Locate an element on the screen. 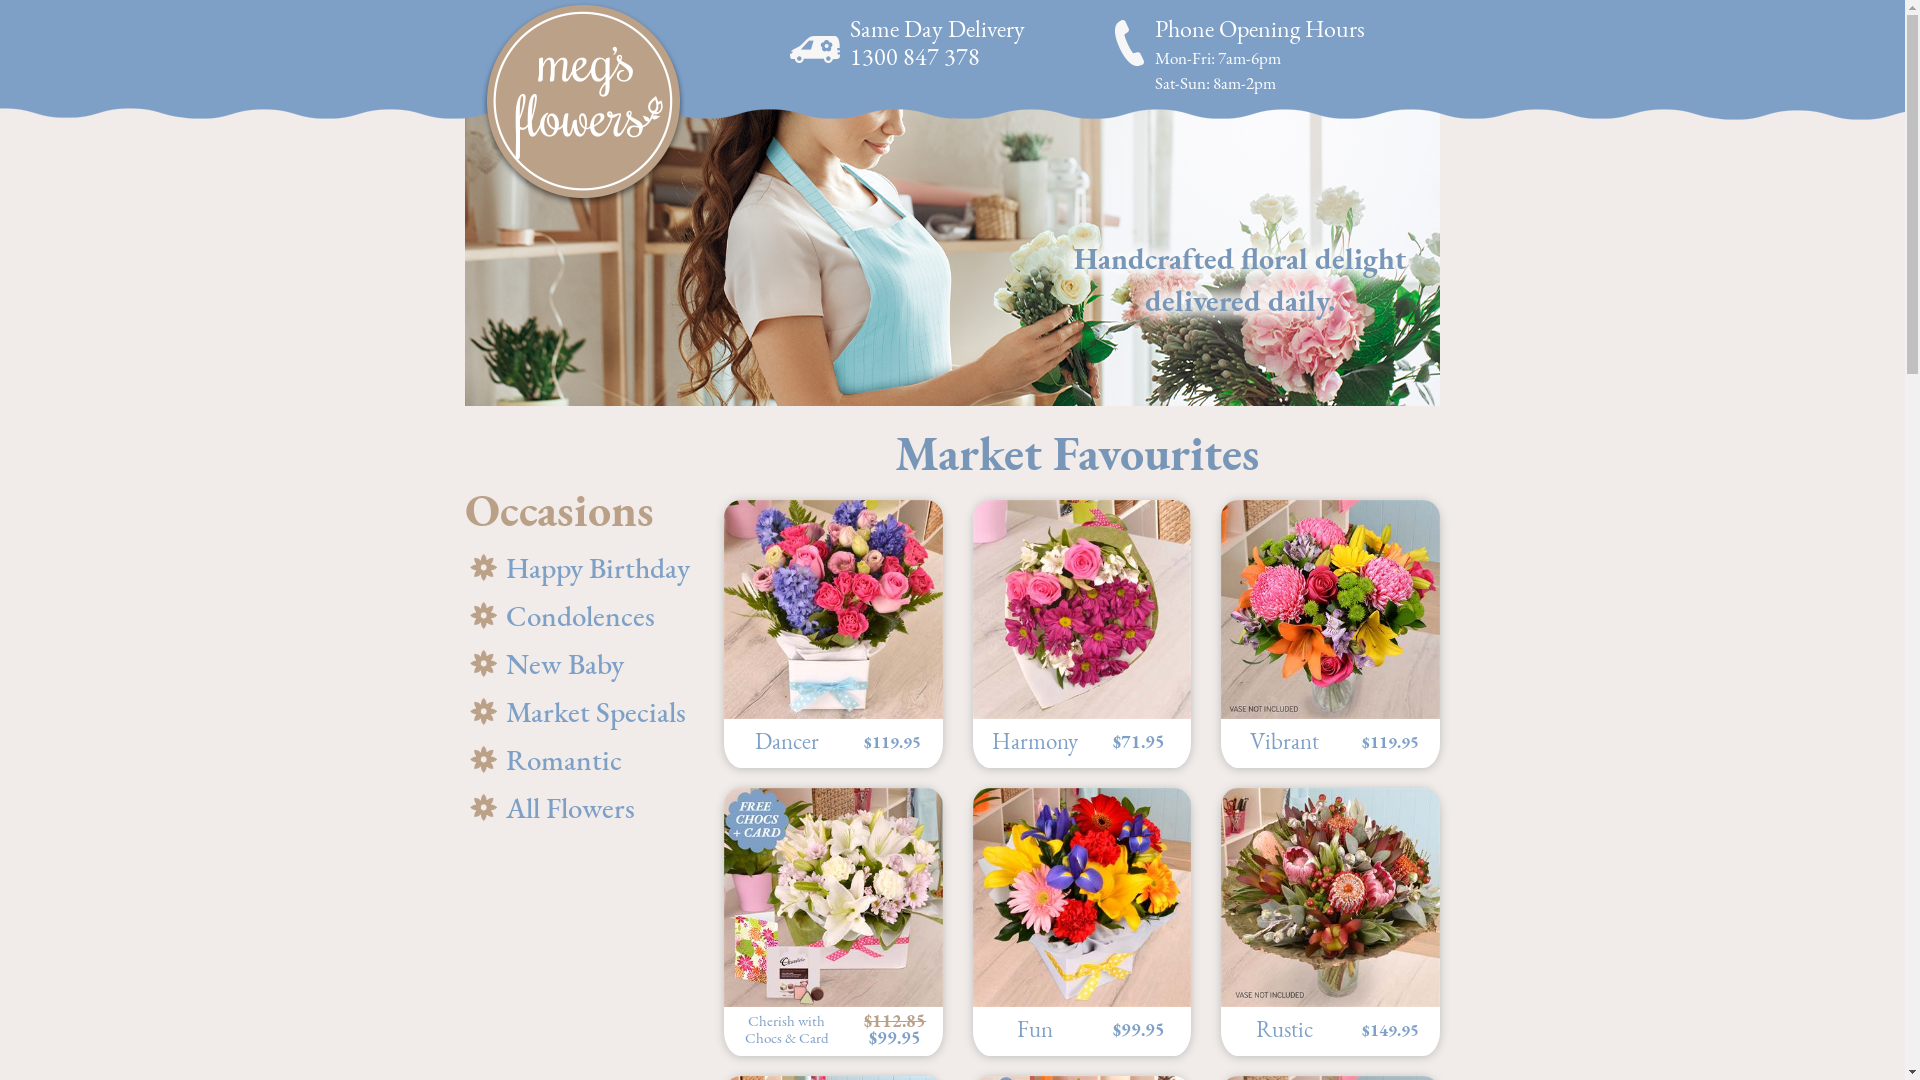 Image resolution: width=1920 pixels, height=1080 pixels. Rustic
$149.95 is located at coordinates (1330, 922).